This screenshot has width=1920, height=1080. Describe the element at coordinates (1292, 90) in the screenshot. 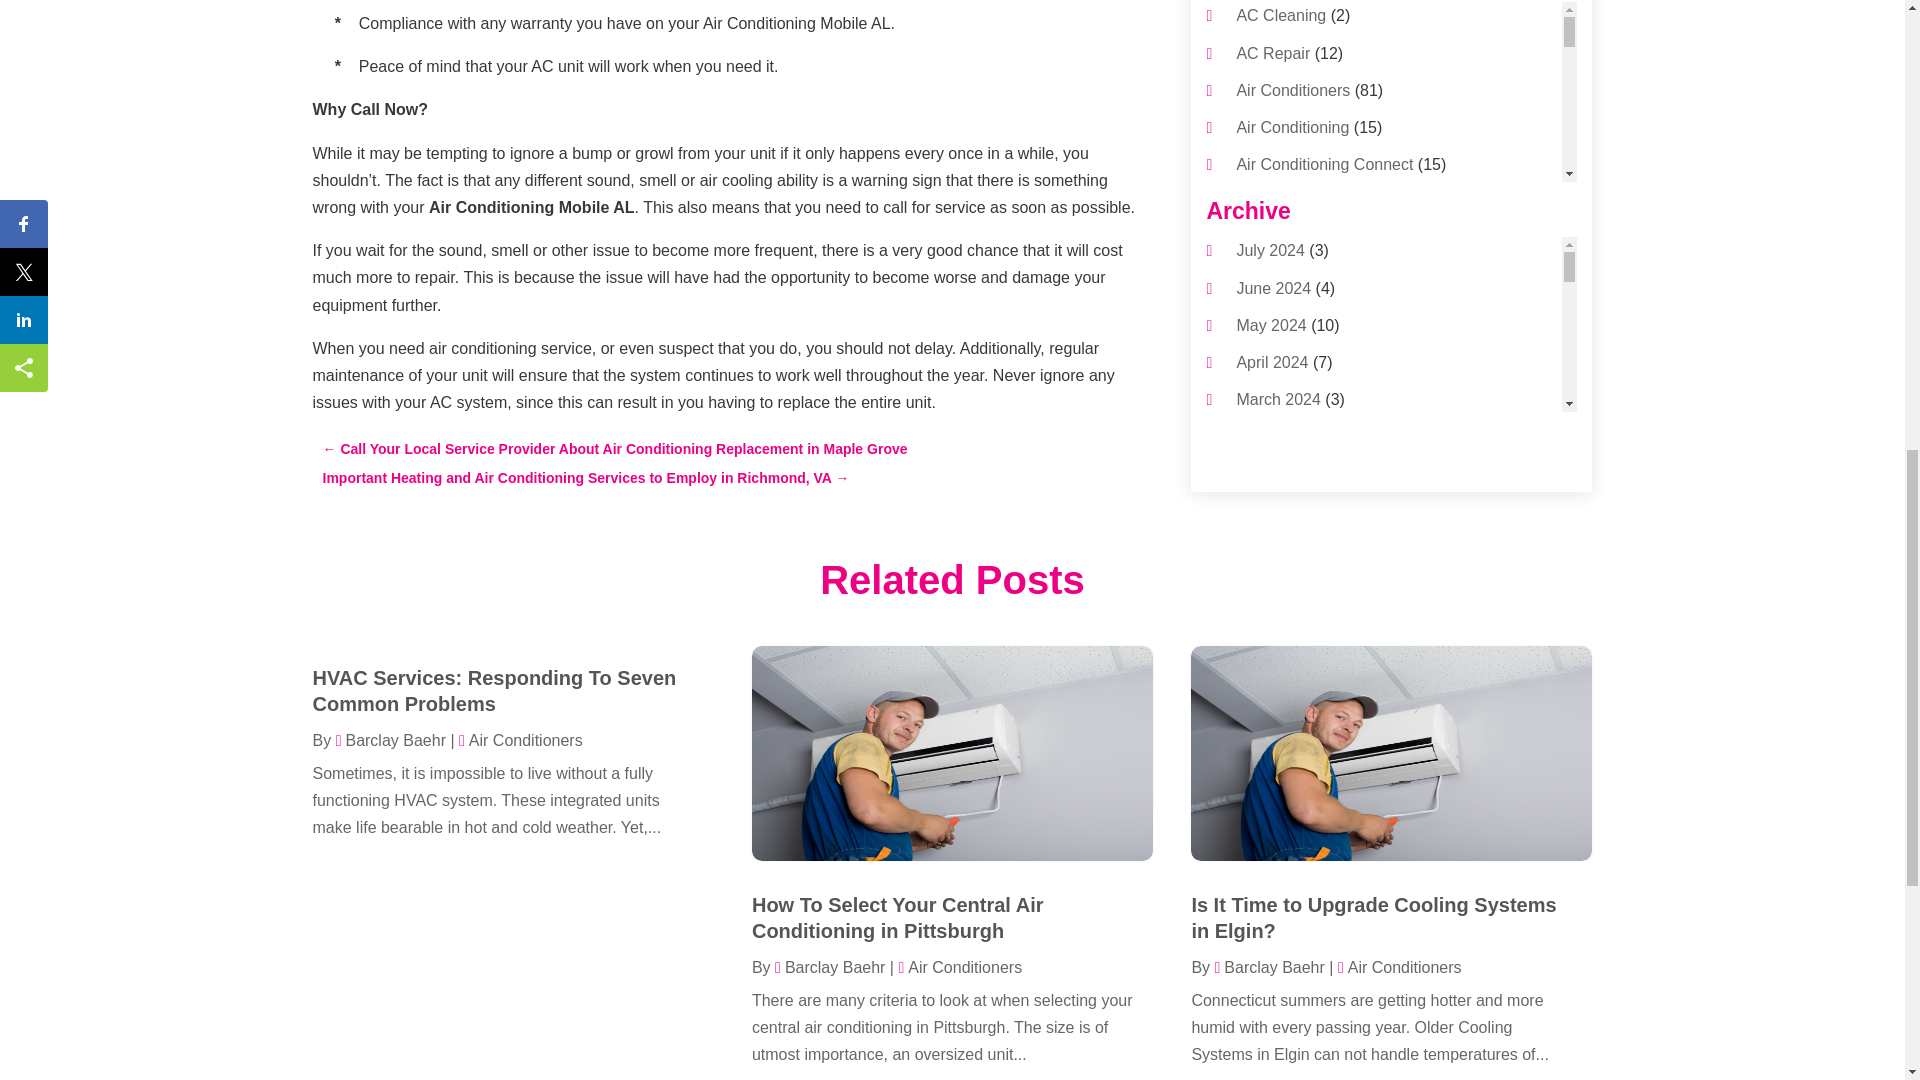

I see `Air Conditioners` at that location.